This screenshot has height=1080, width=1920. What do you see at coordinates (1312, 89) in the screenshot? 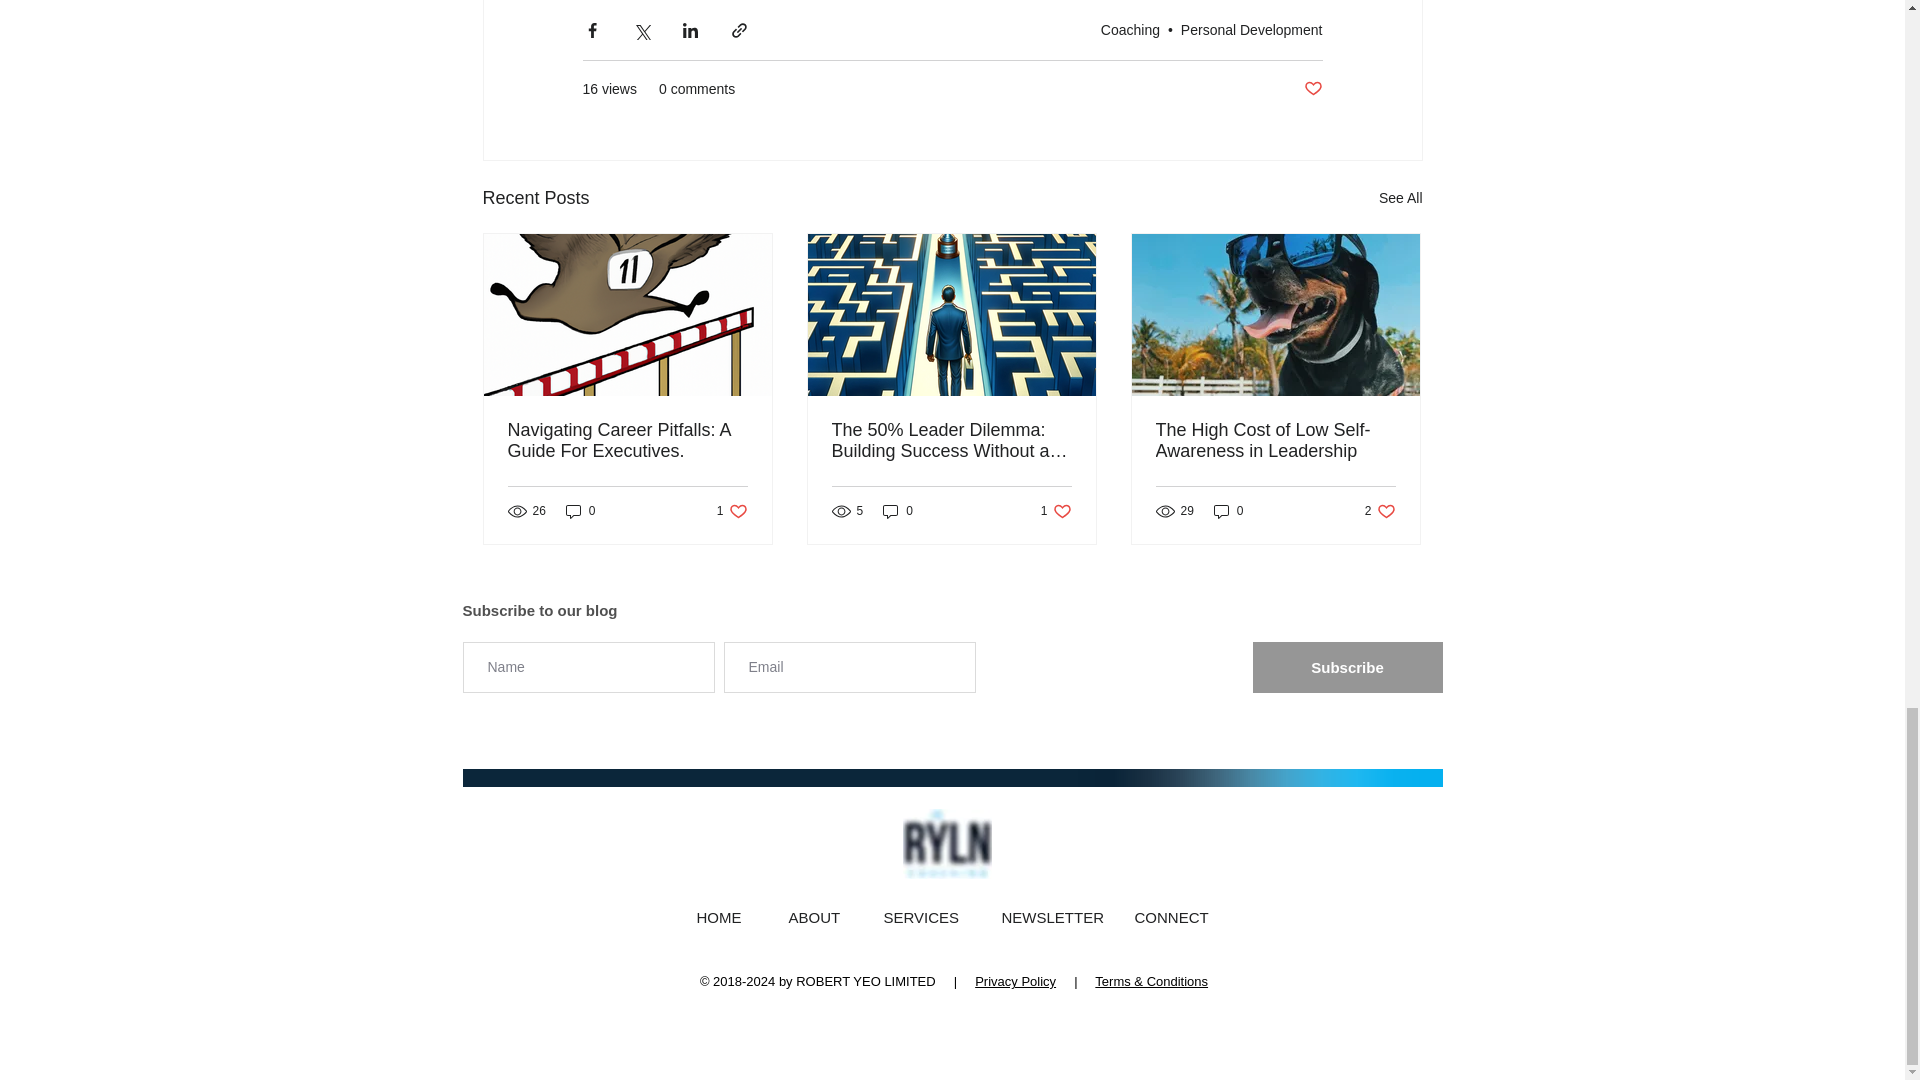
I see `See All` at bounding box center [1312, 89].